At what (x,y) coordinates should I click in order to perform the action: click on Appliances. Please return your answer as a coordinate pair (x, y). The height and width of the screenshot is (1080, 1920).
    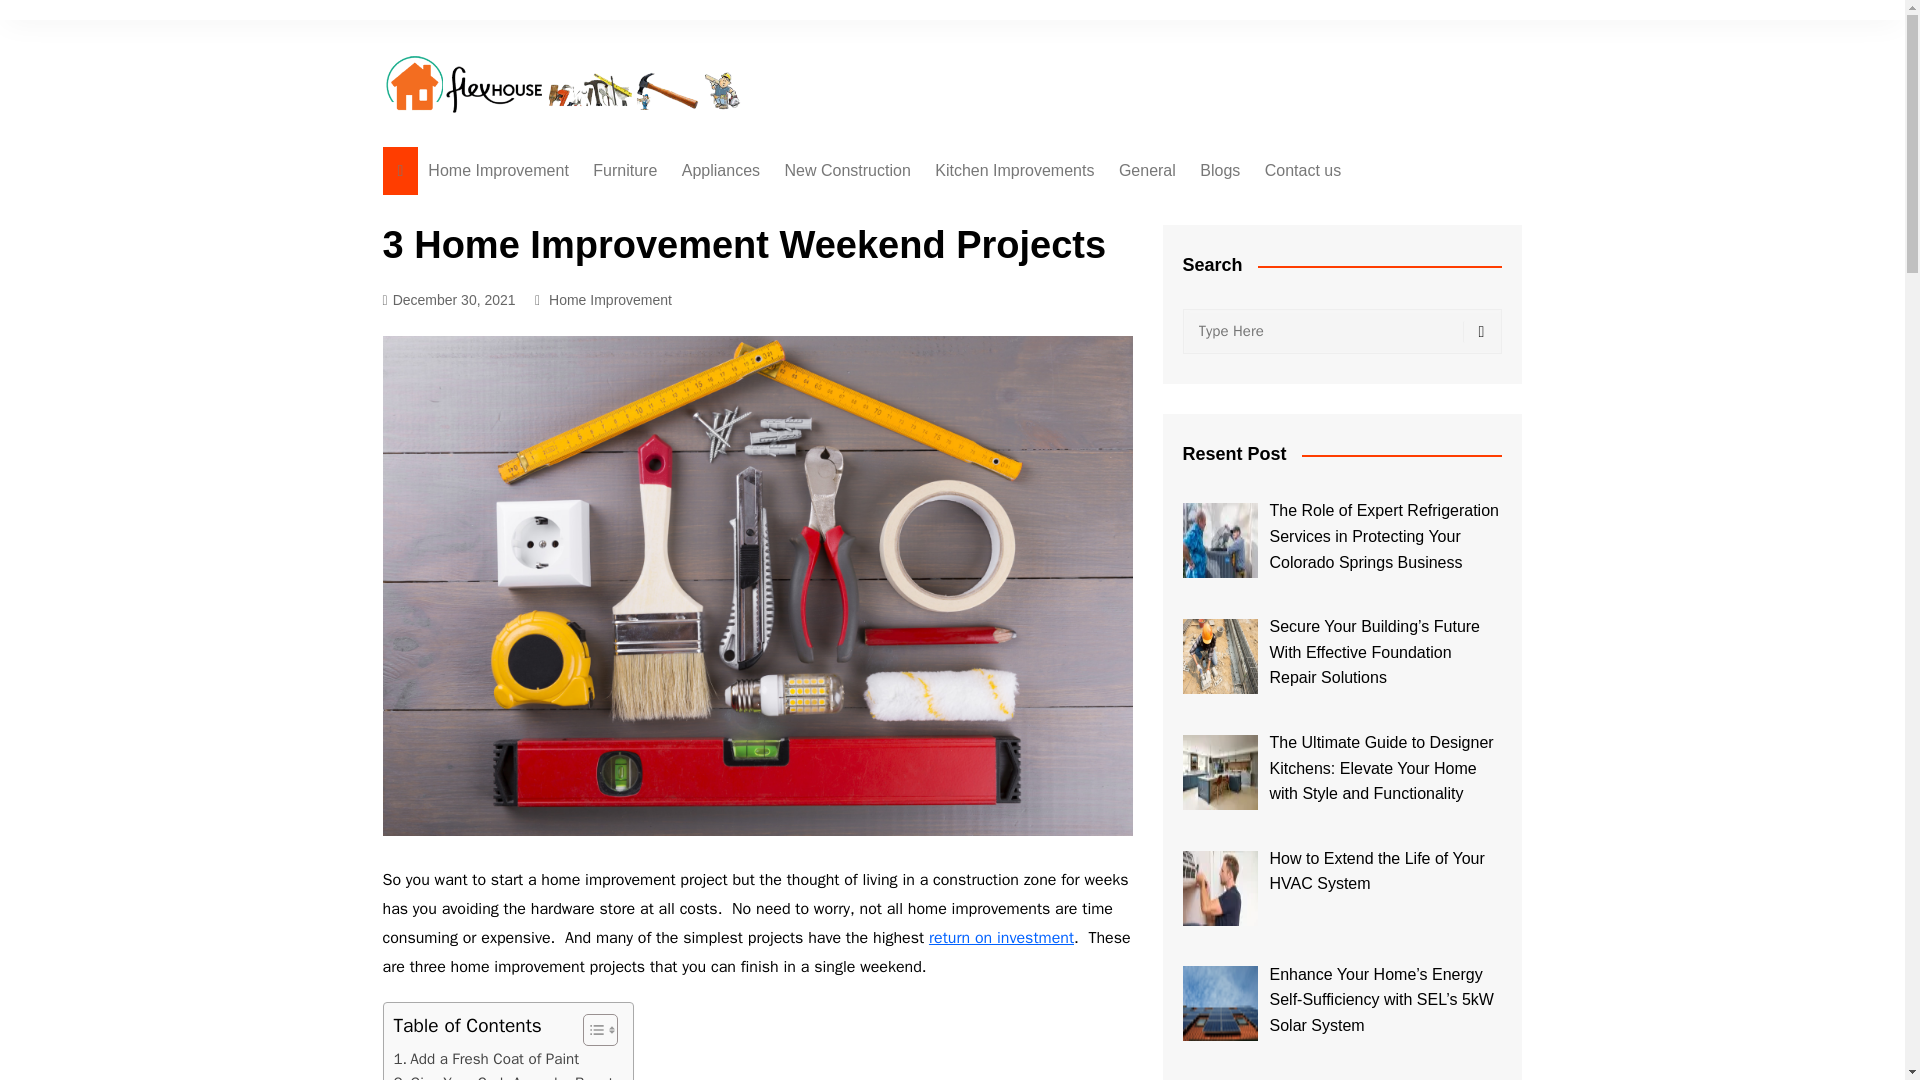
    Looking at the image, I should click on (720, 170).